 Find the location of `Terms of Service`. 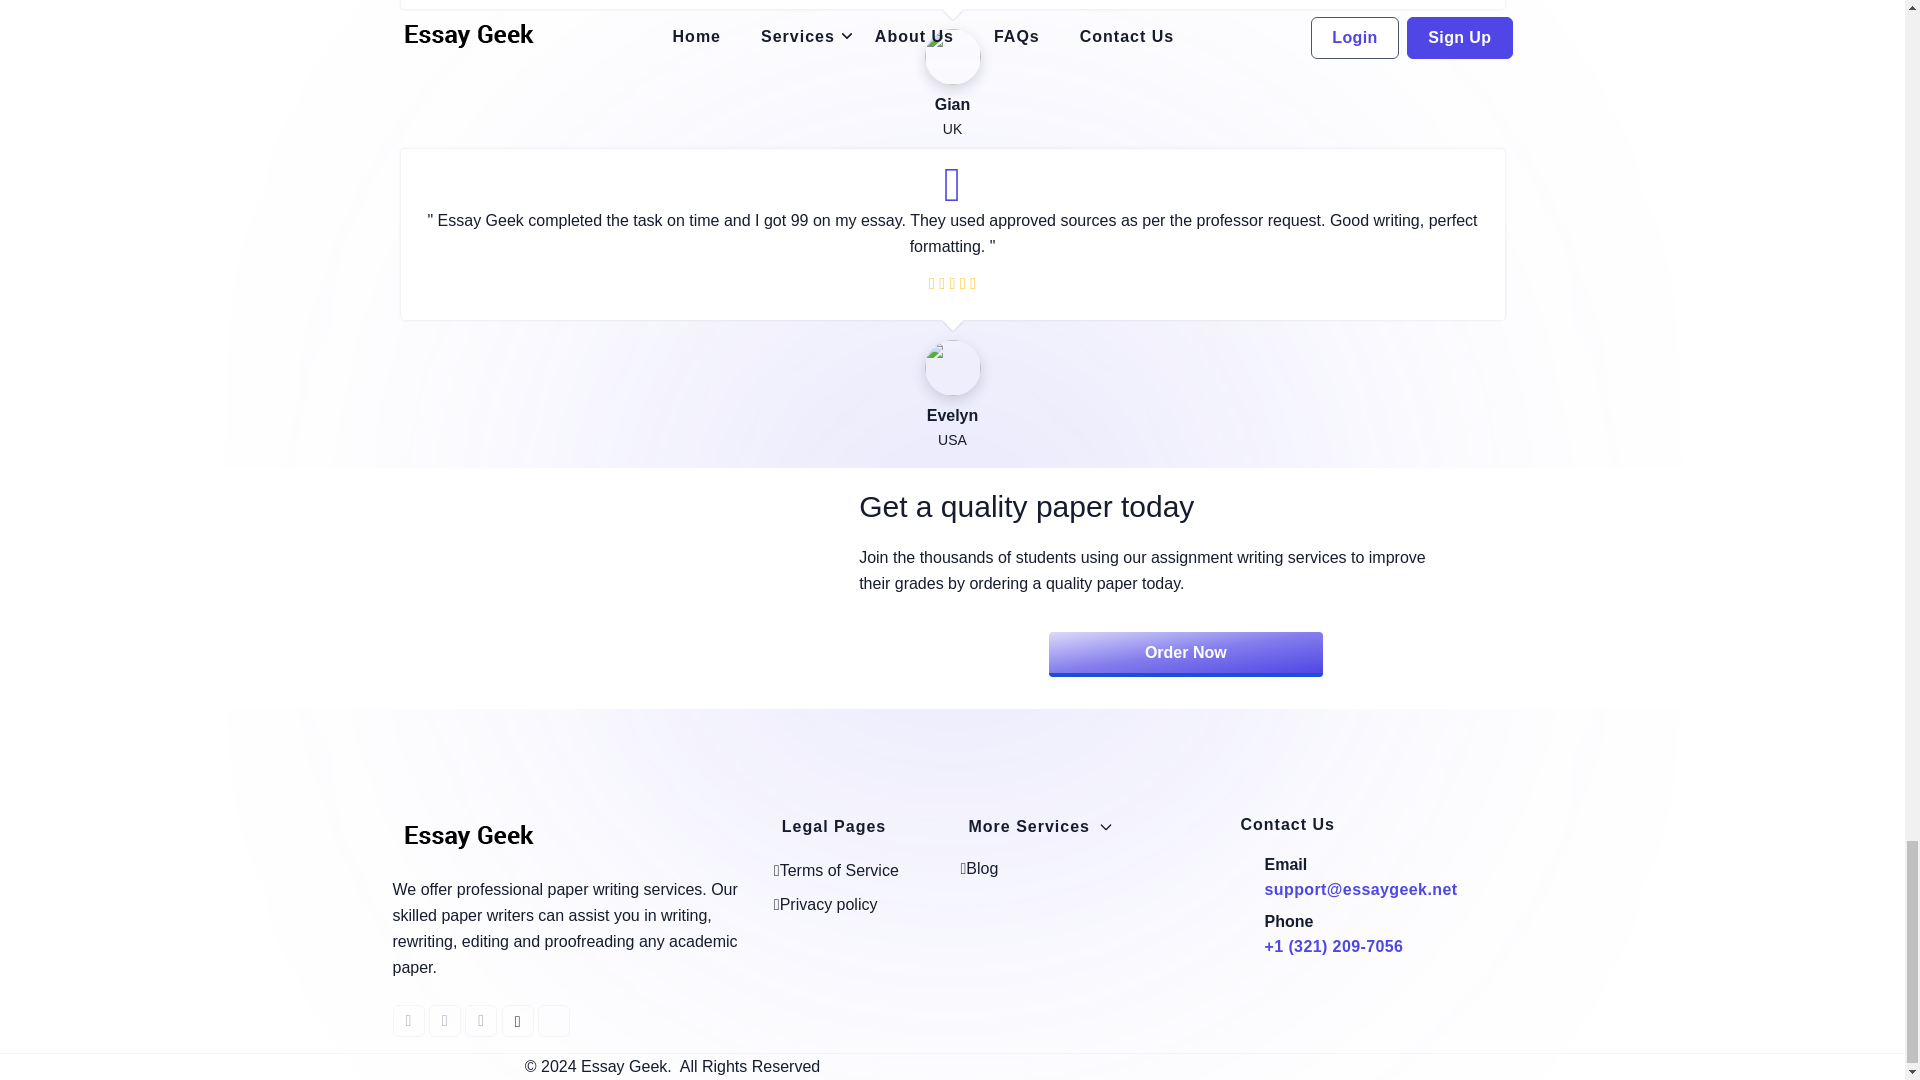

Terms of Service is located at coordinates (836, 870).